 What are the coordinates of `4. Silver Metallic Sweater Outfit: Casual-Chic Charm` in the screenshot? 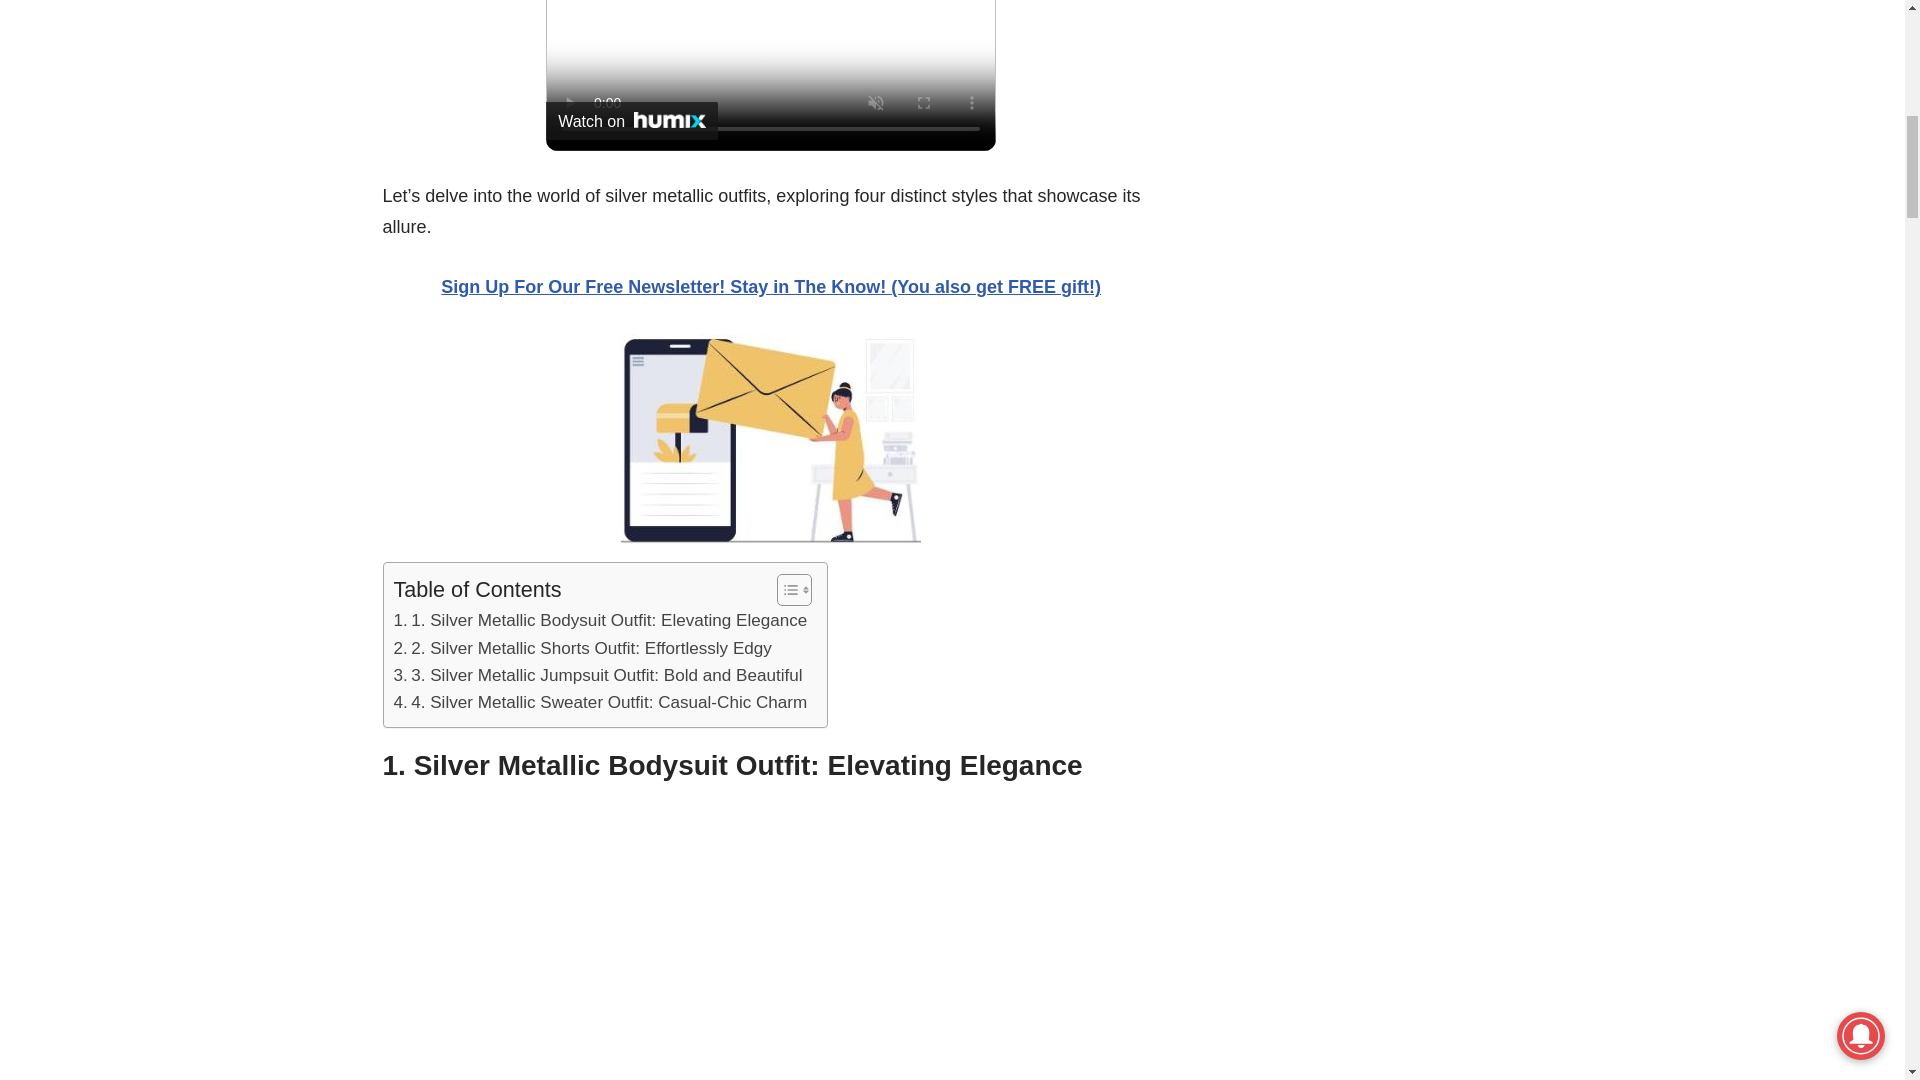 It's located at (600, 702).